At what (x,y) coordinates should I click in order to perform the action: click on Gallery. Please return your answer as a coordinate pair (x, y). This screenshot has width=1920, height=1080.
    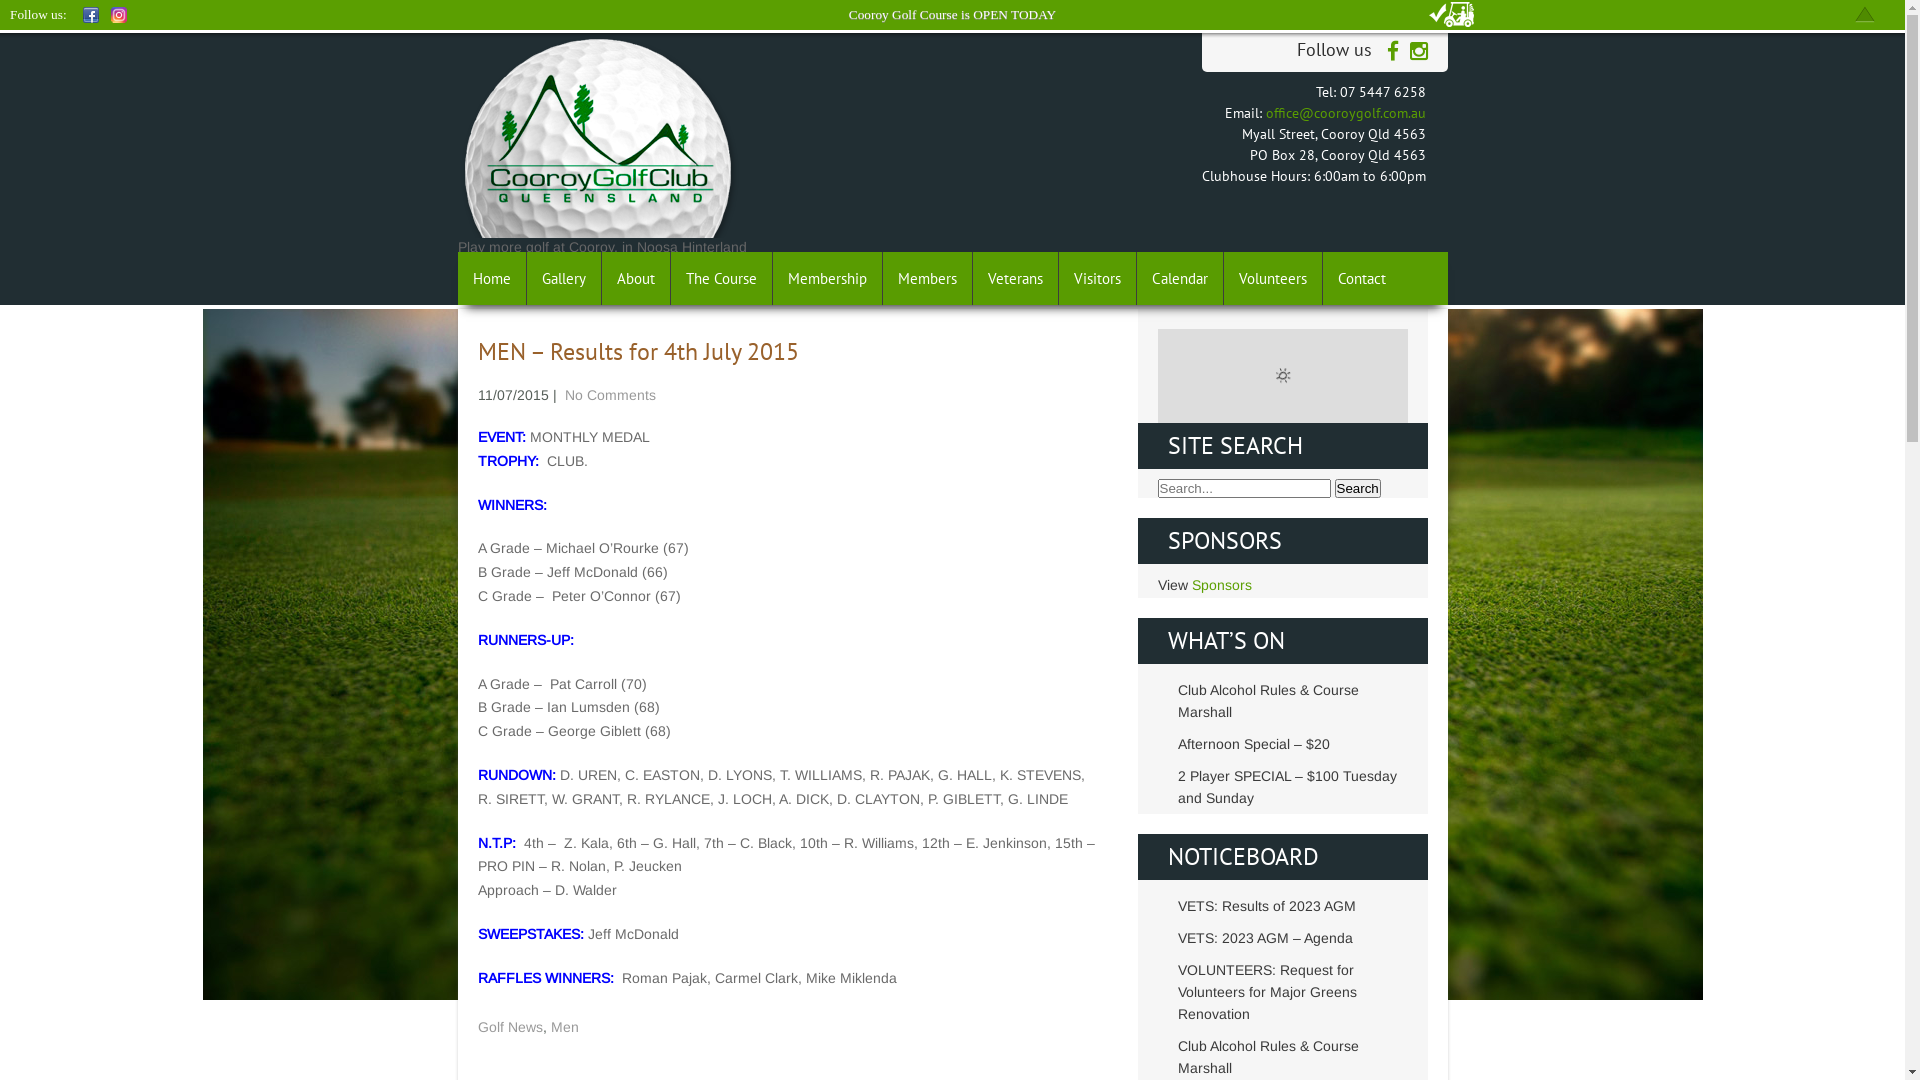
    Looking at the image, I should click on (564, 278).